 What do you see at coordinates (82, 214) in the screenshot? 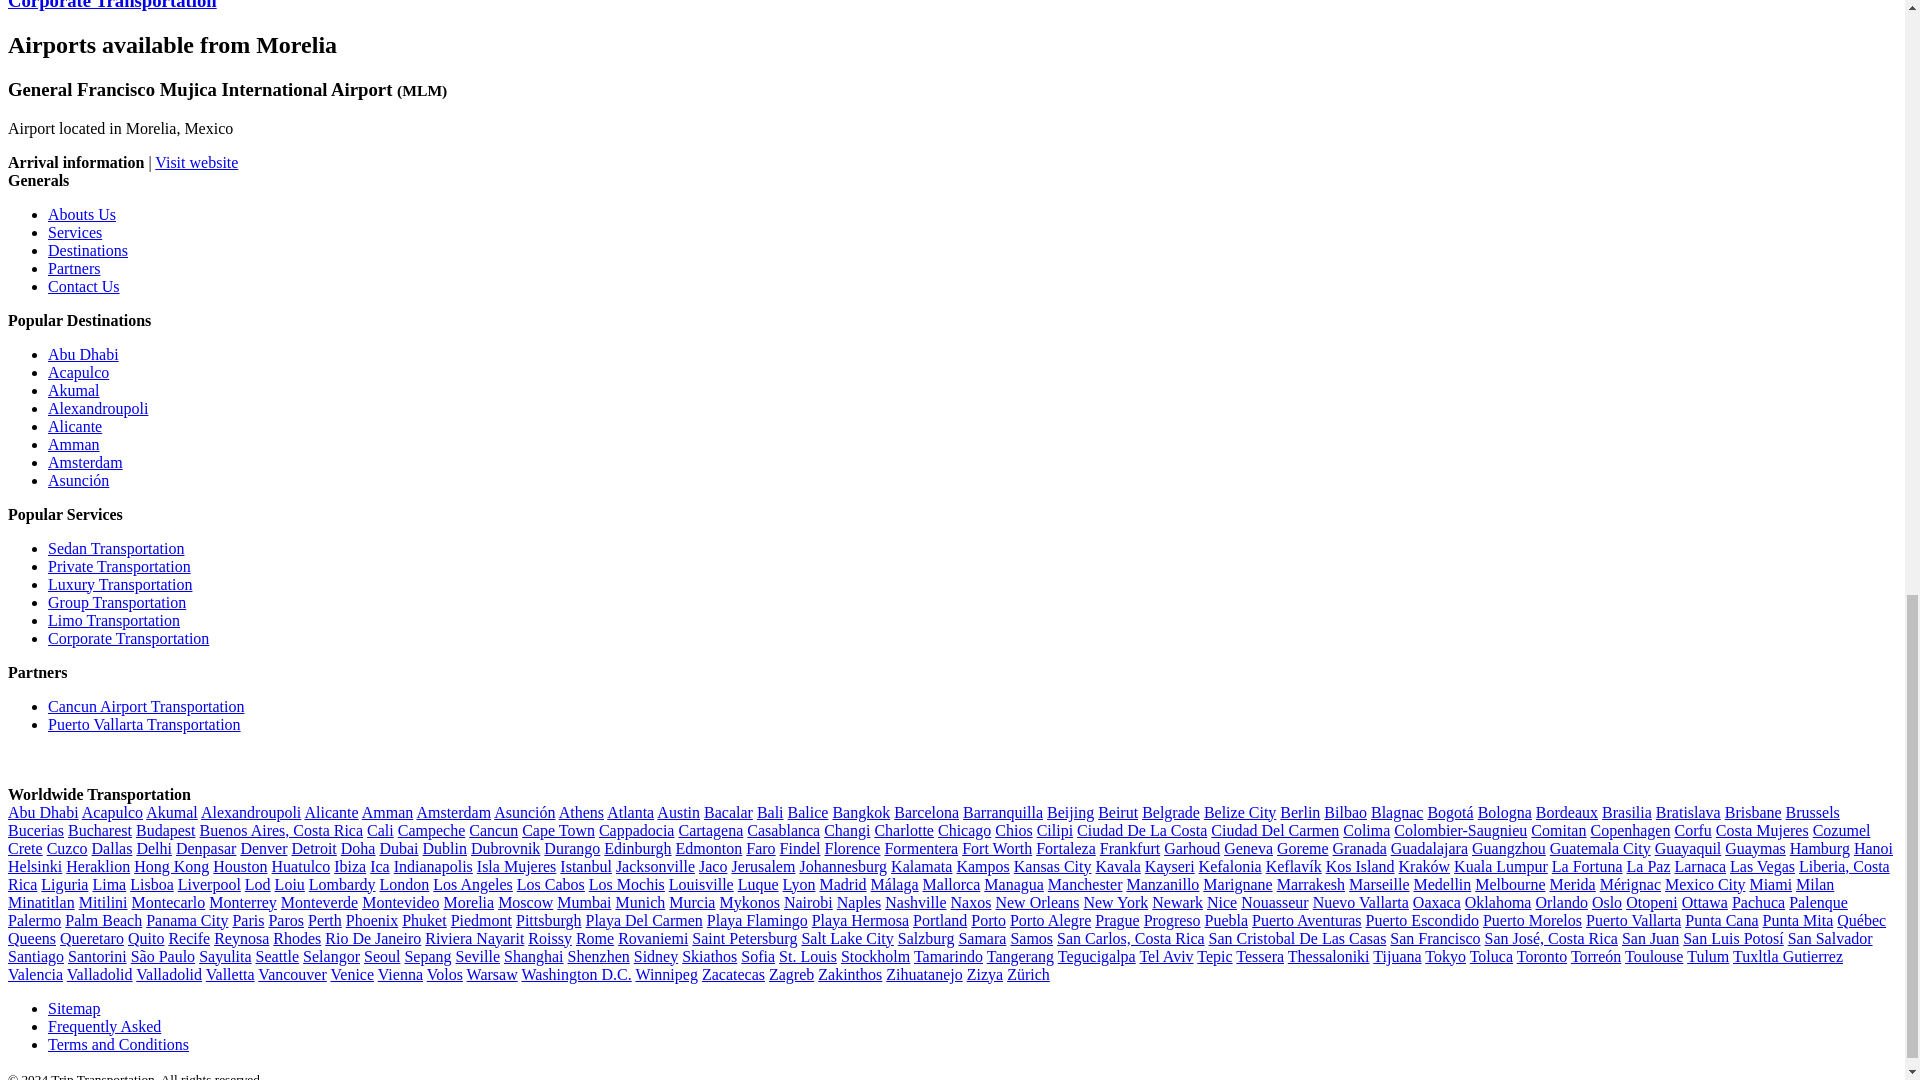
I see `About Trip Transportation` at bounding box center [82, 214].